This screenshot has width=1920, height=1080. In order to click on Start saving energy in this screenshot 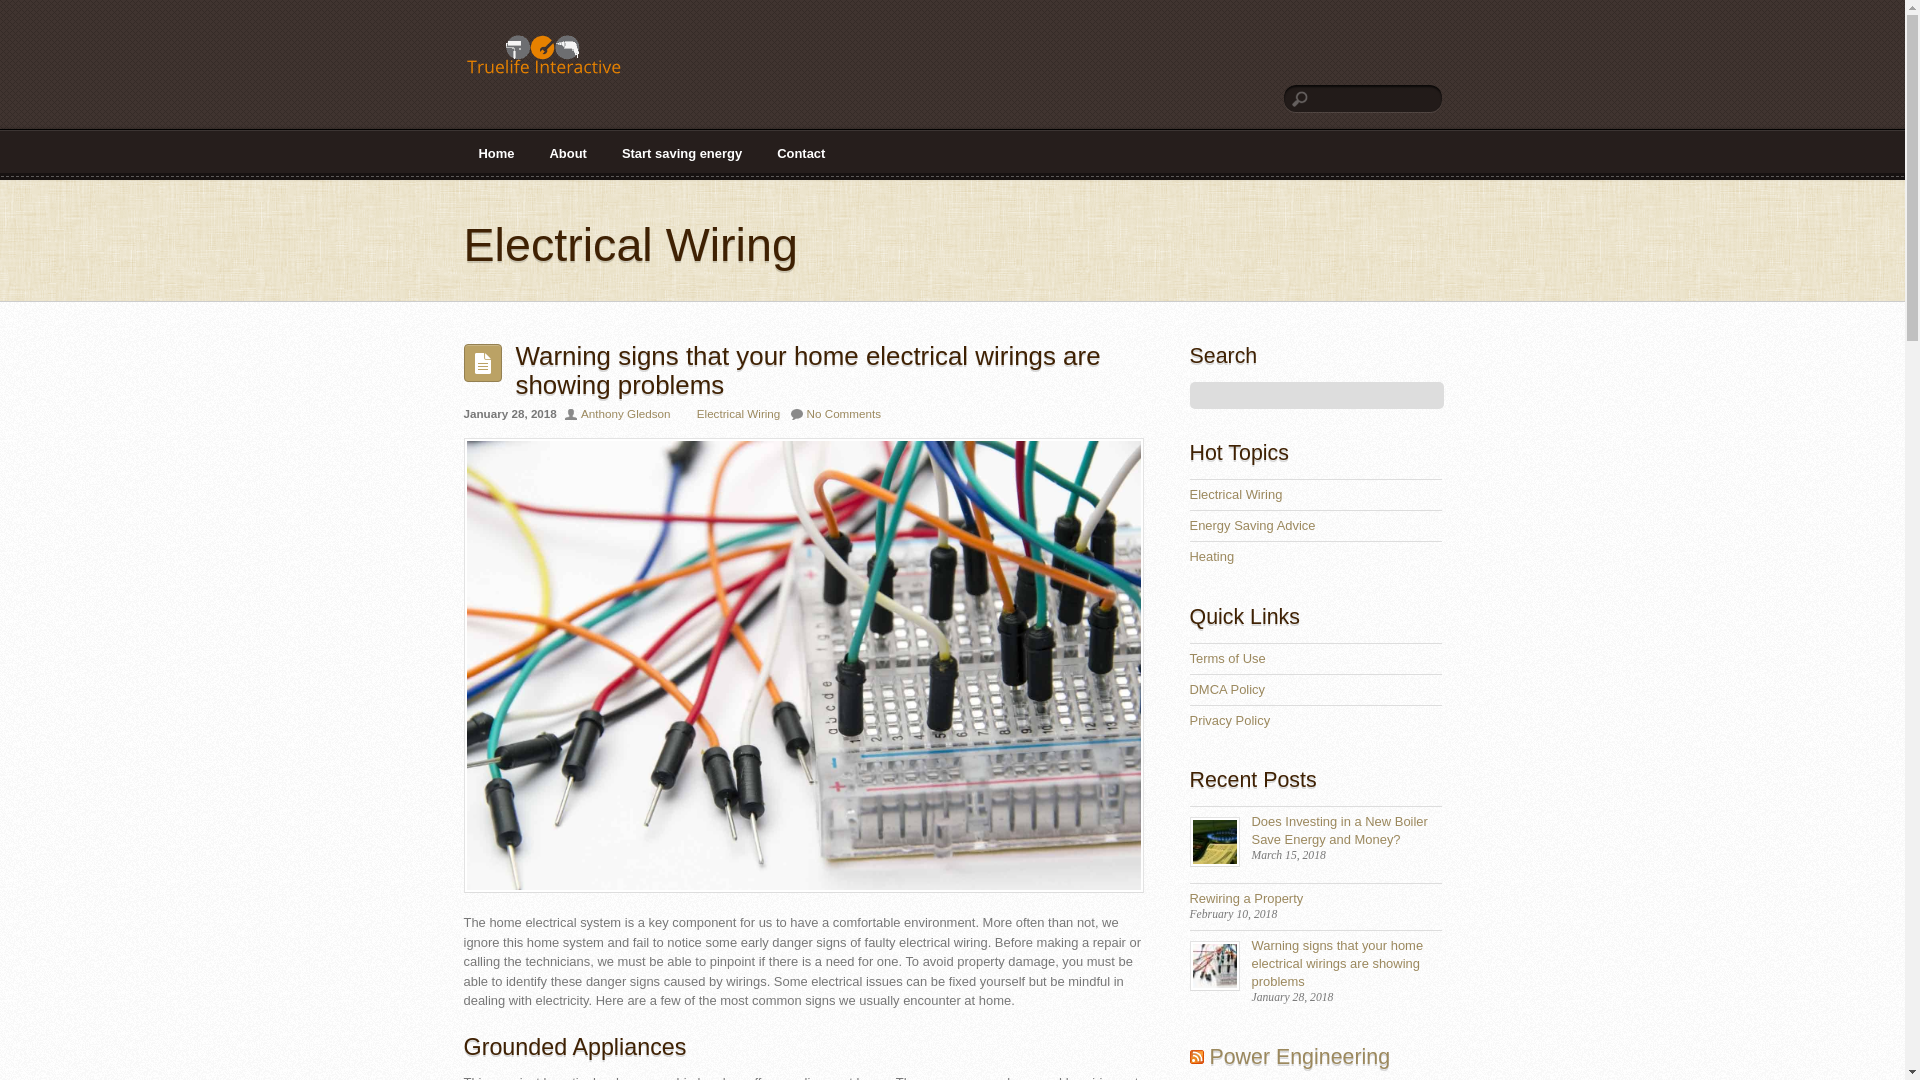, I will do `click(681, 154)`.